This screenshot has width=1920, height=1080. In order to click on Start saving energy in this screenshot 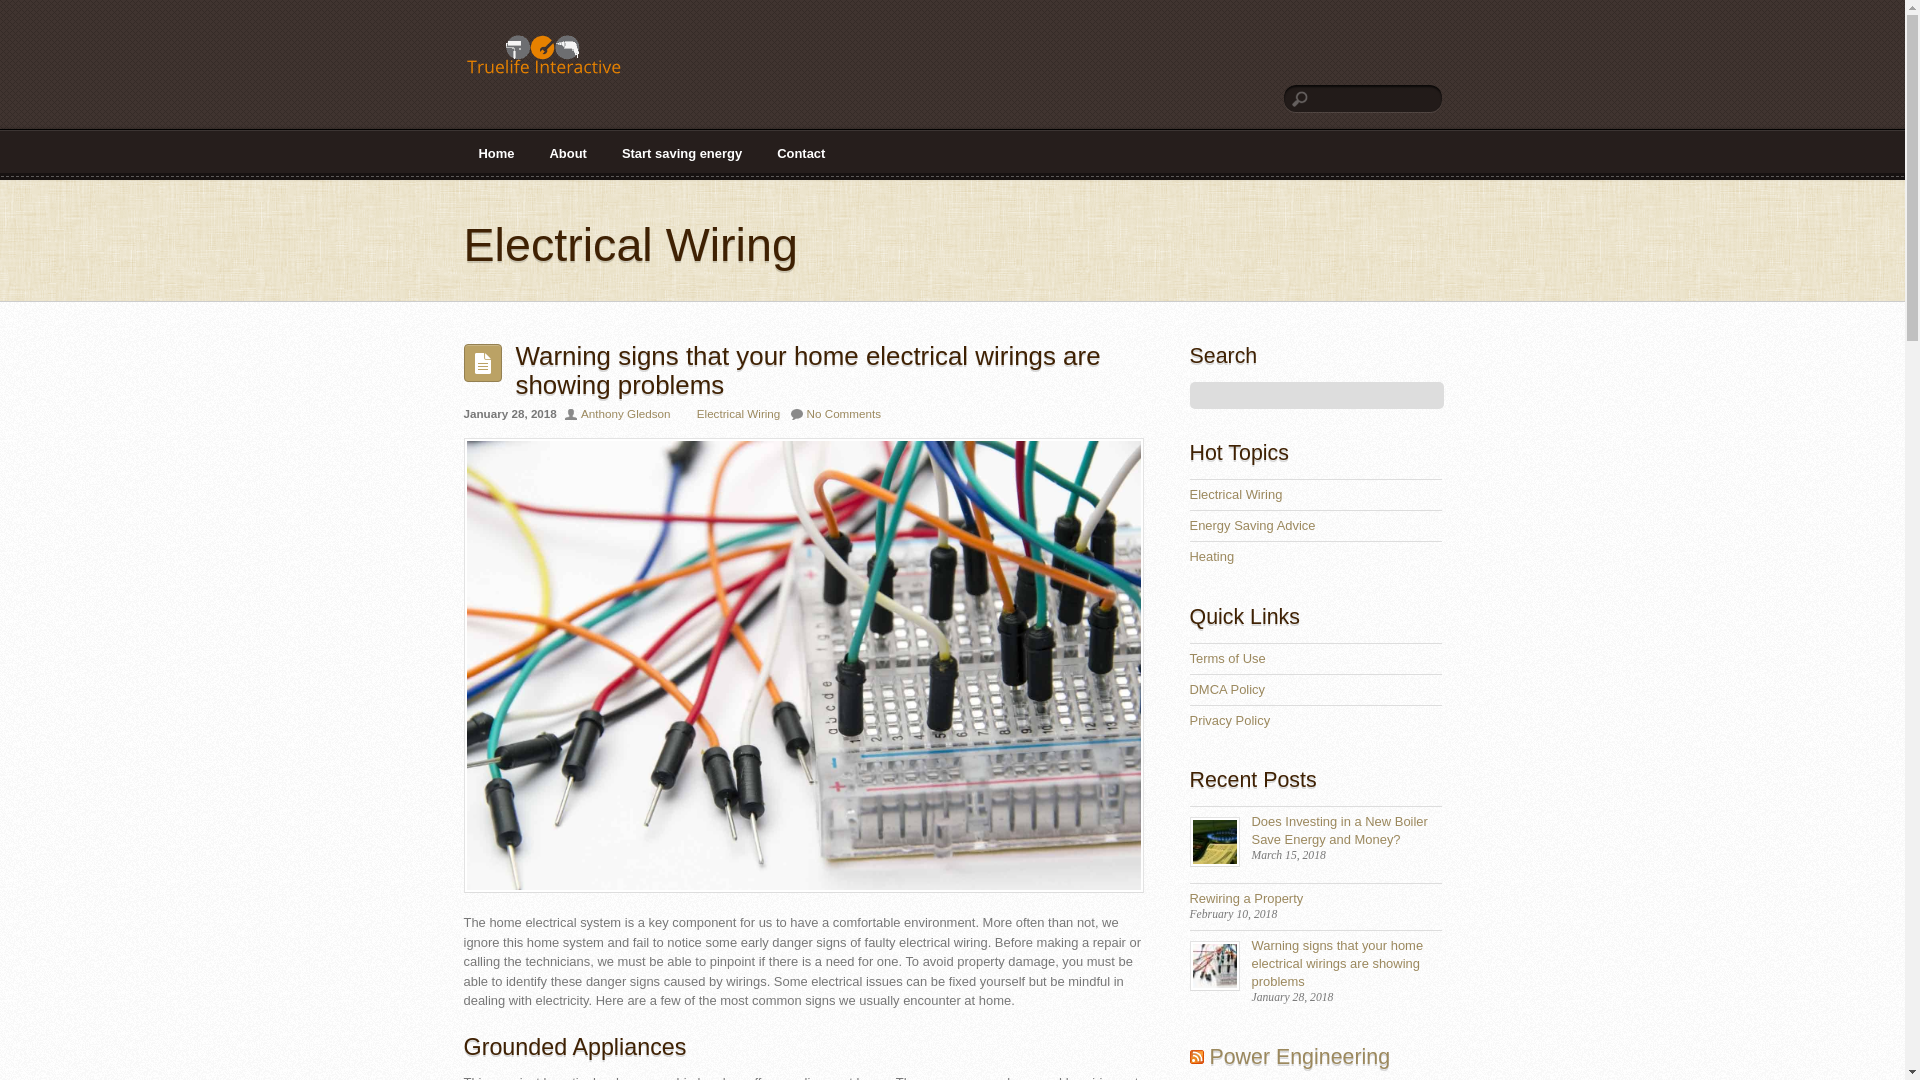, I will do `click(681, 154)`.